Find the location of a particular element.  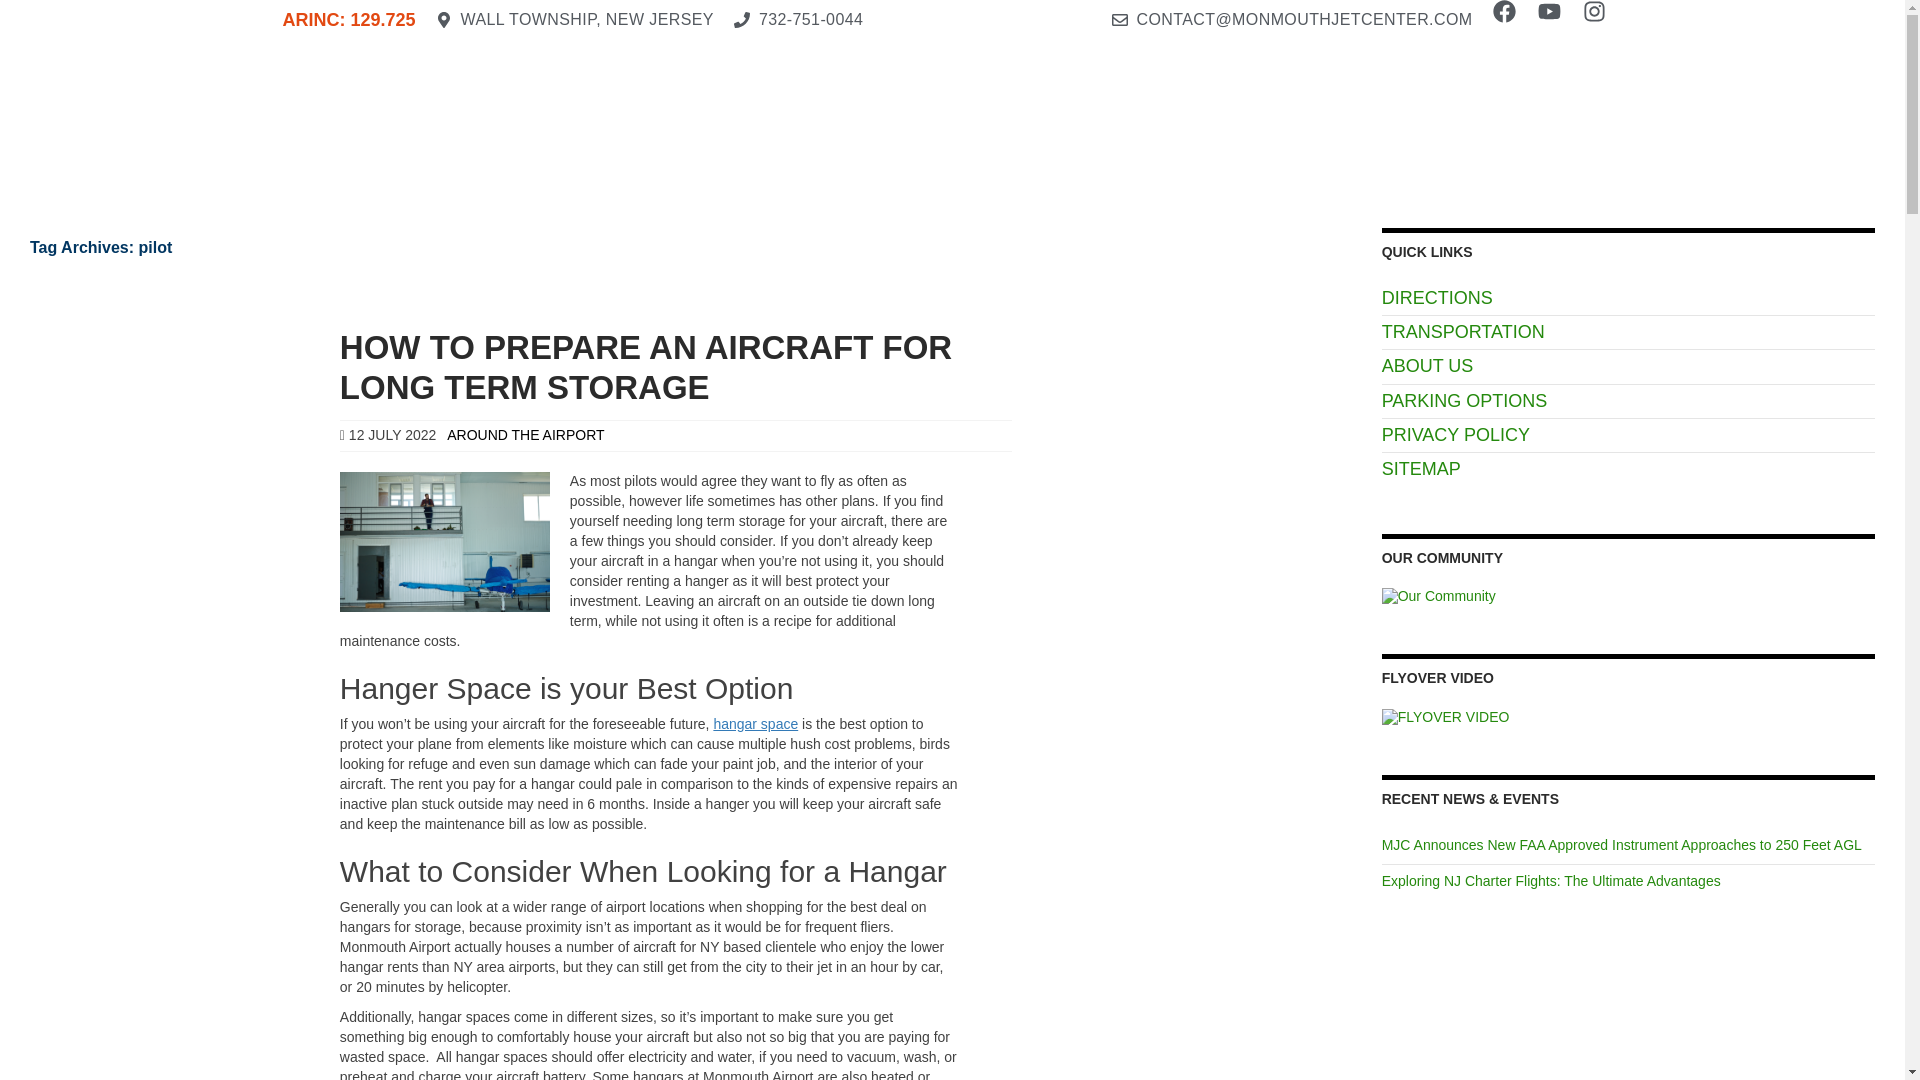

Our Community is located at coordinates (1438, 596).